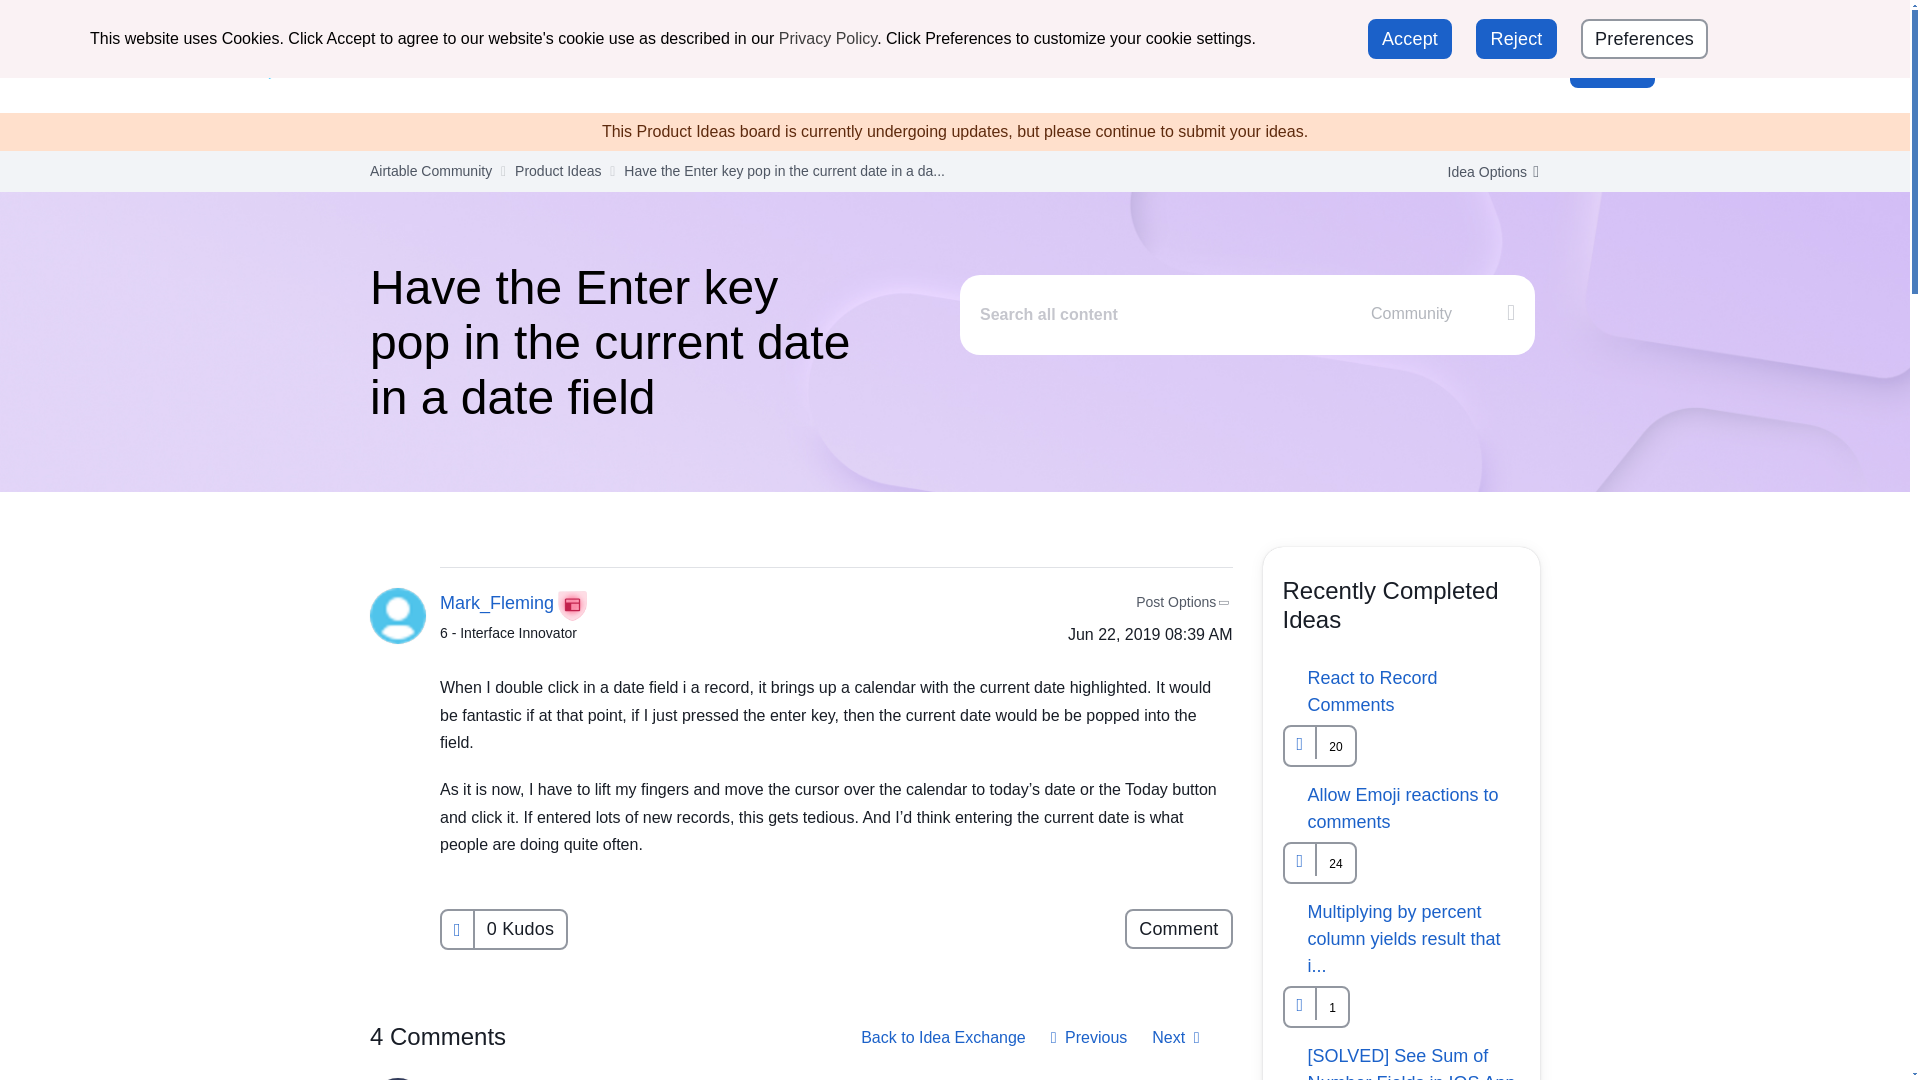  What do you see at coordinates (1445, 314) in the screenshot?
I see `Search Granularity` at bounding box center [1445, 314].